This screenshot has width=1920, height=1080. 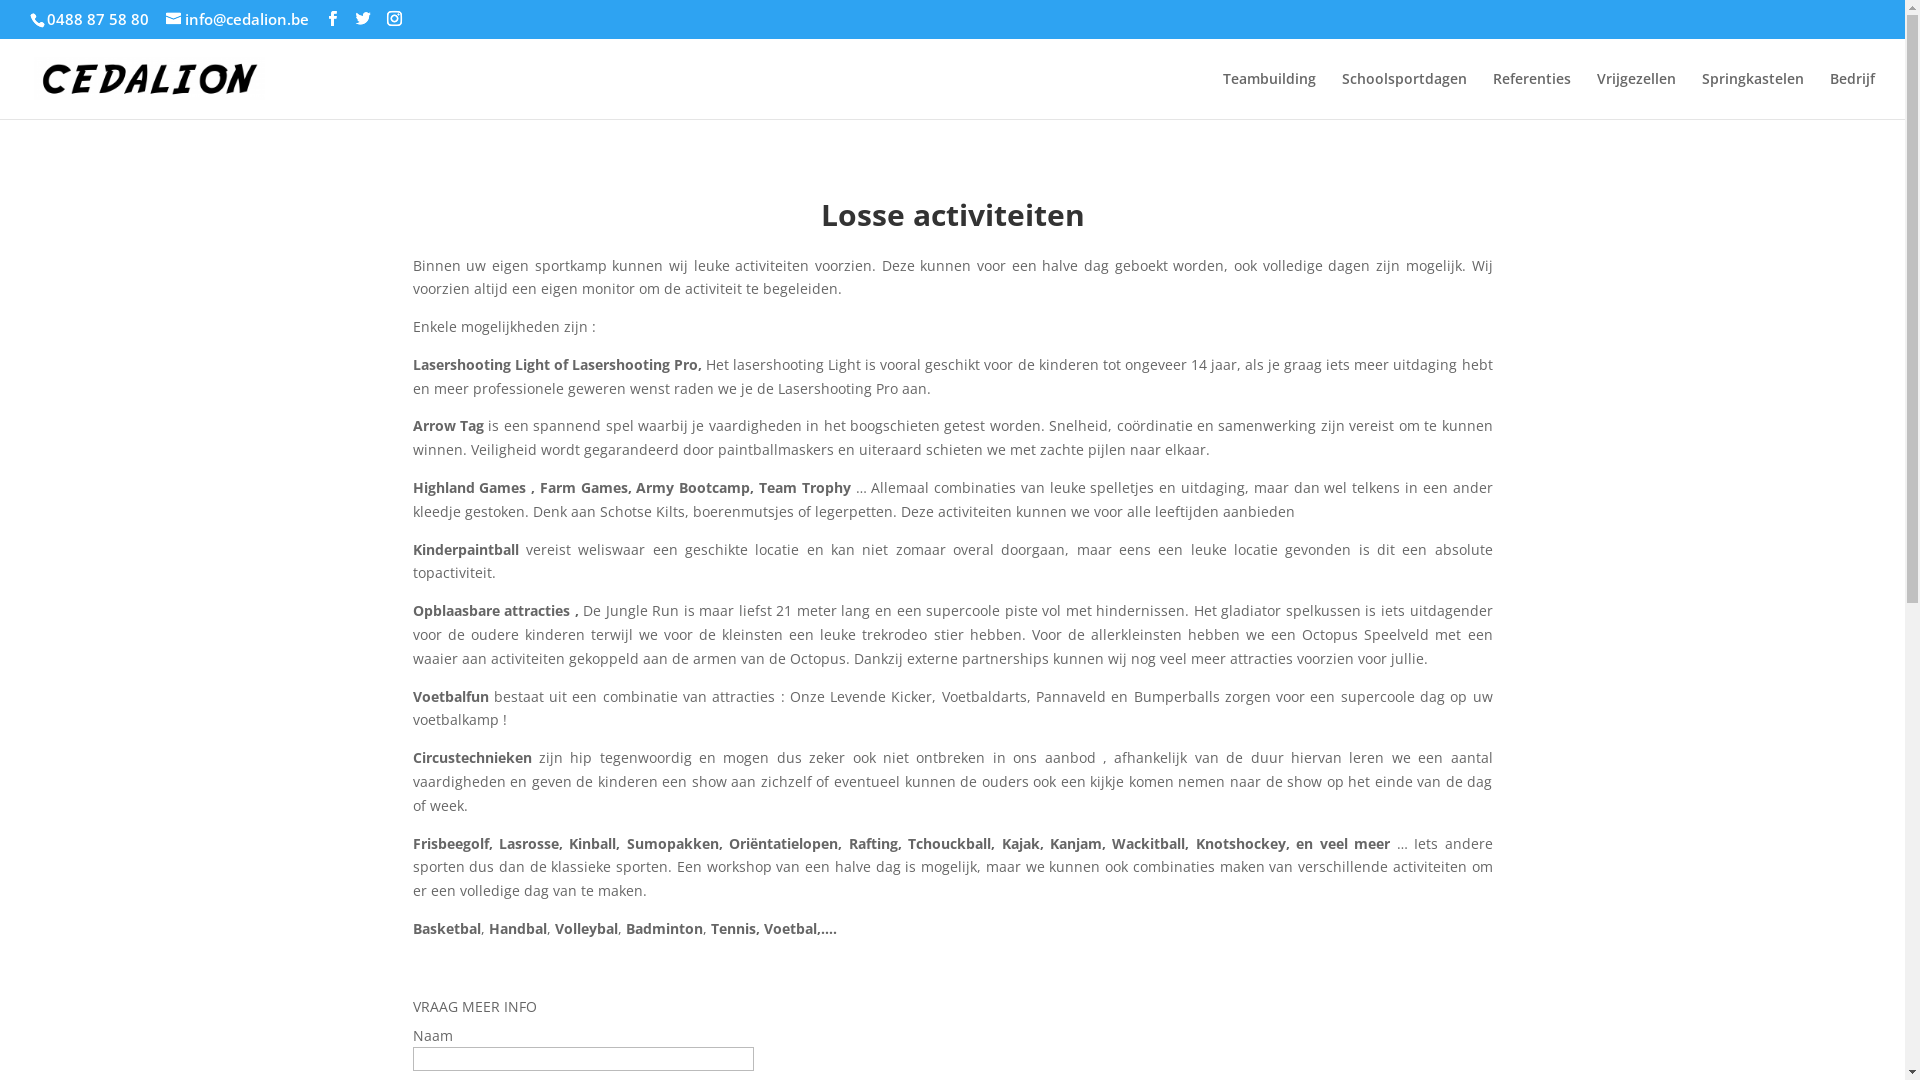 What do you see at coordinates (1270, 96) in the screenshot?
I see `Teambuilding` at bounding box center [1270, 96].